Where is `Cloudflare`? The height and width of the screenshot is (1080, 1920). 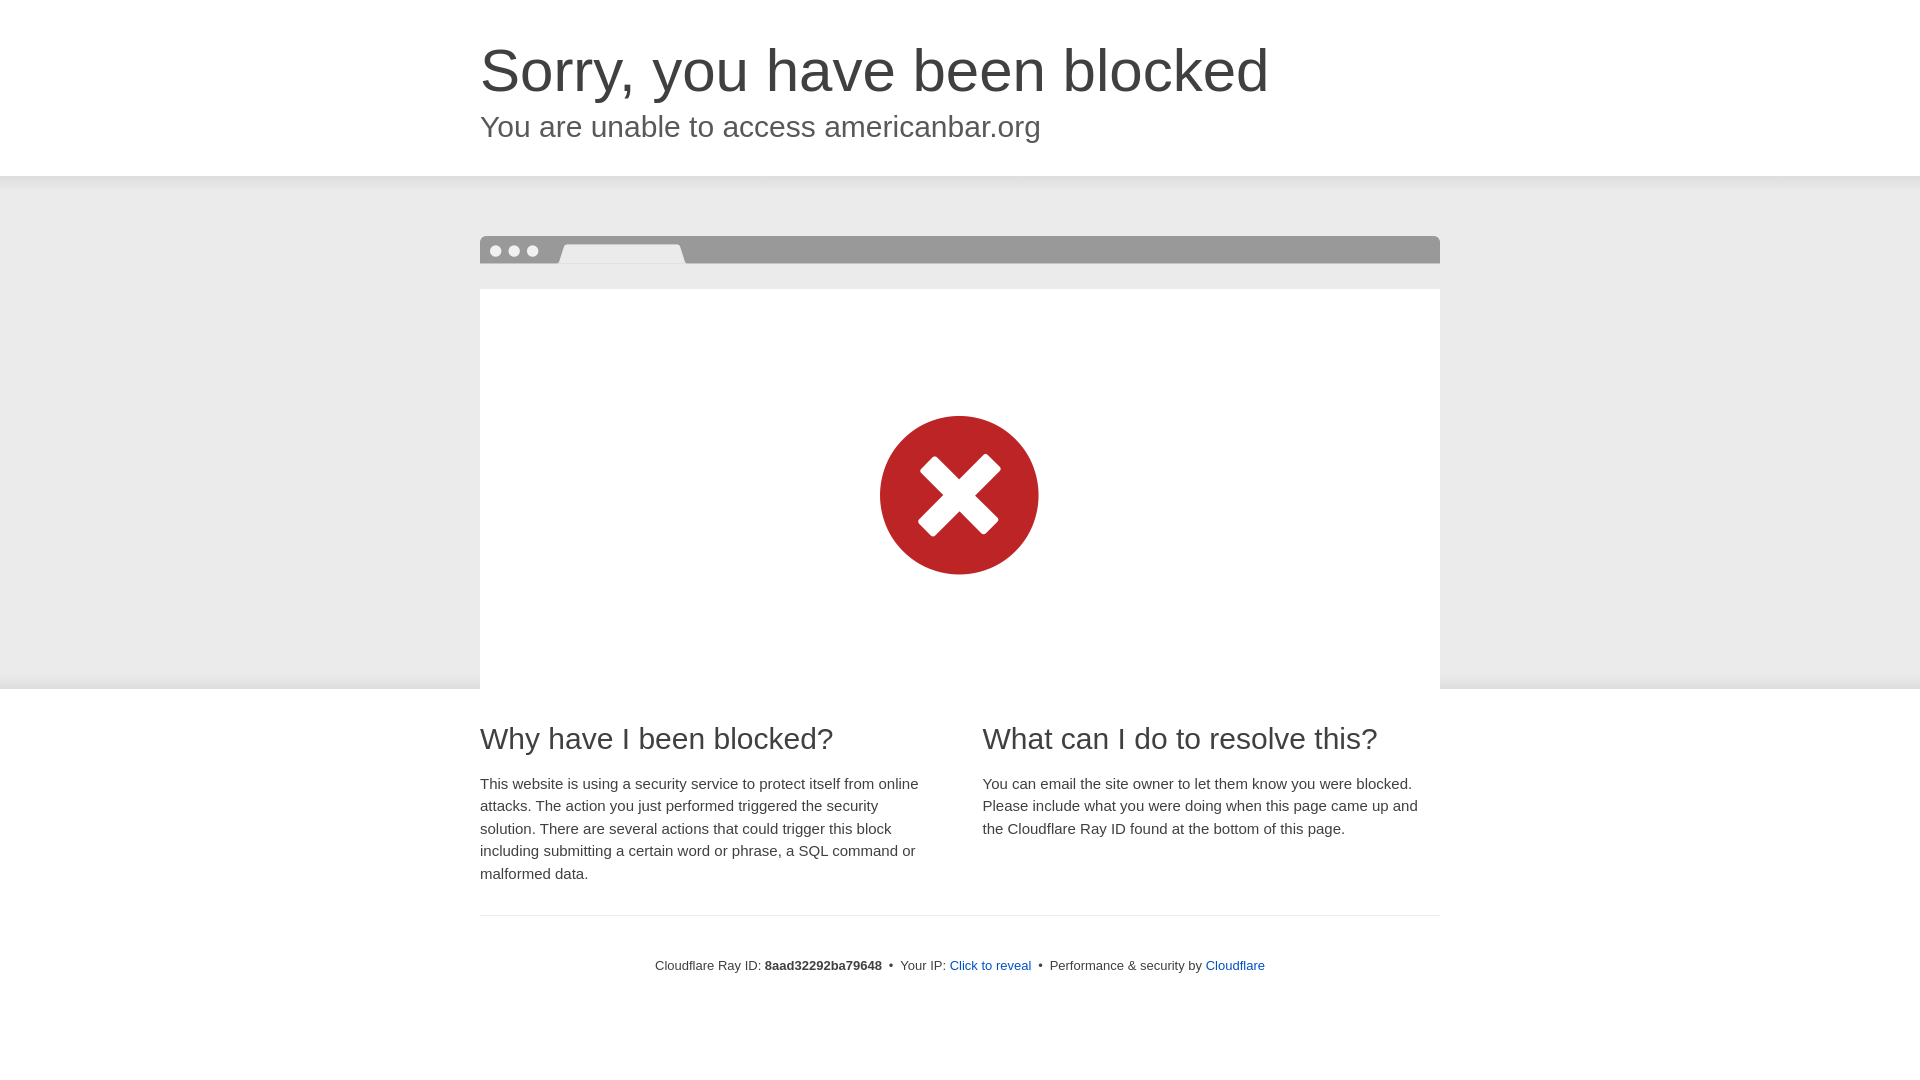 Cloudflare is located at coordinates (1235, 965).